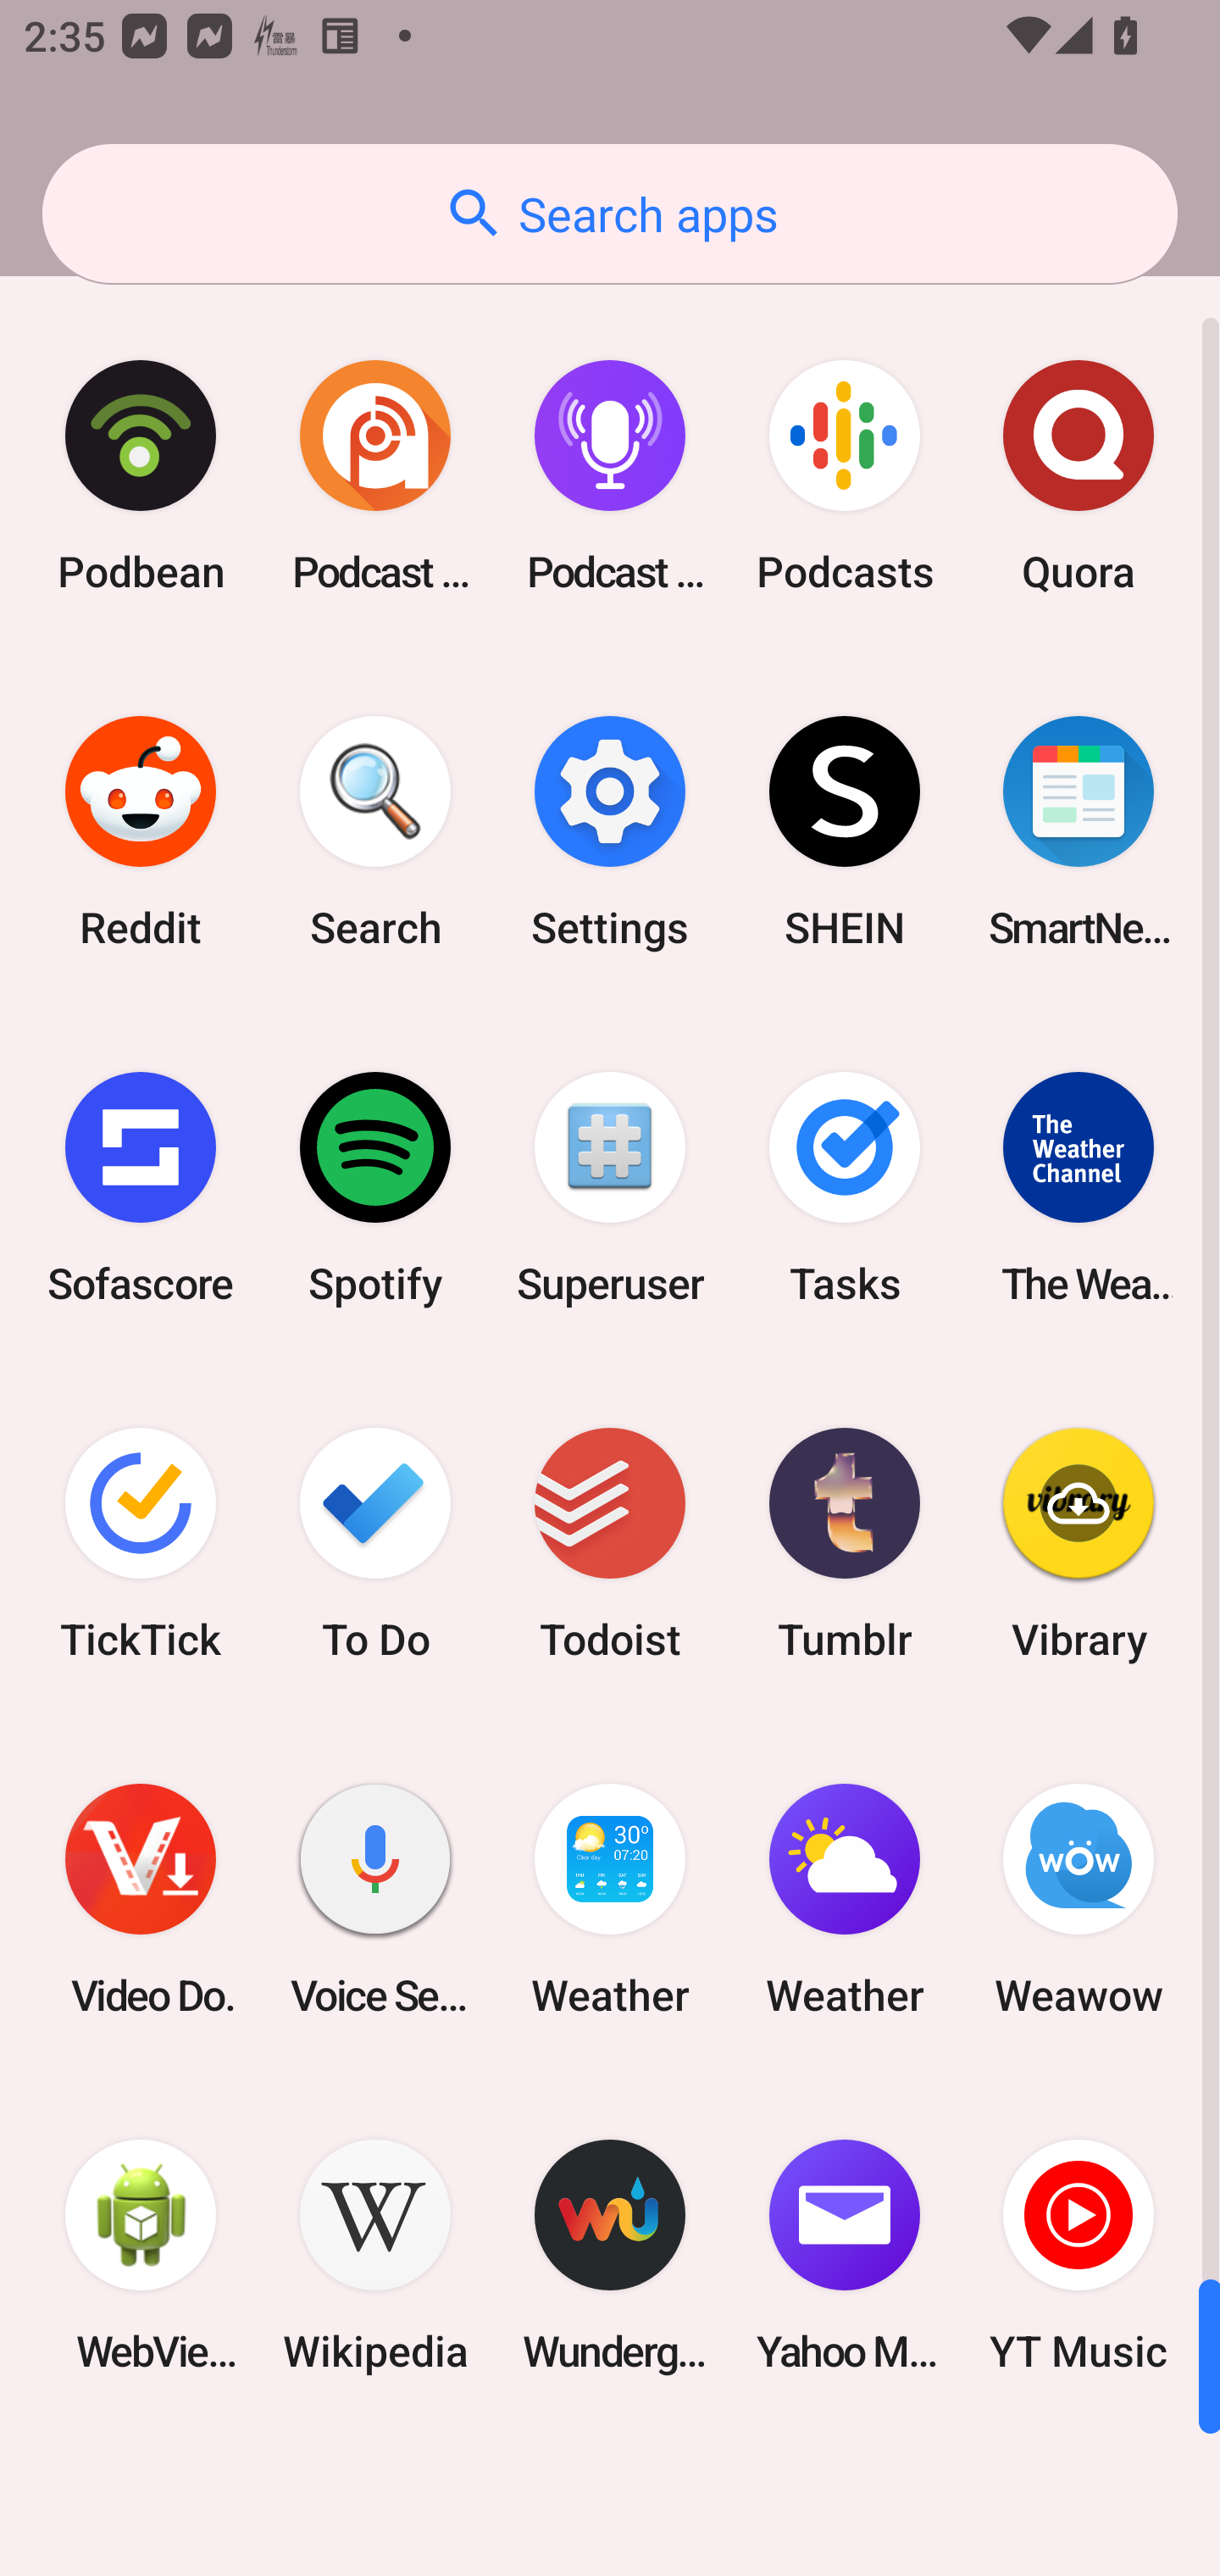  Describe the element at coordinates (844, 2256) in the screenshot. I see `Yahoo Mail` at that location.